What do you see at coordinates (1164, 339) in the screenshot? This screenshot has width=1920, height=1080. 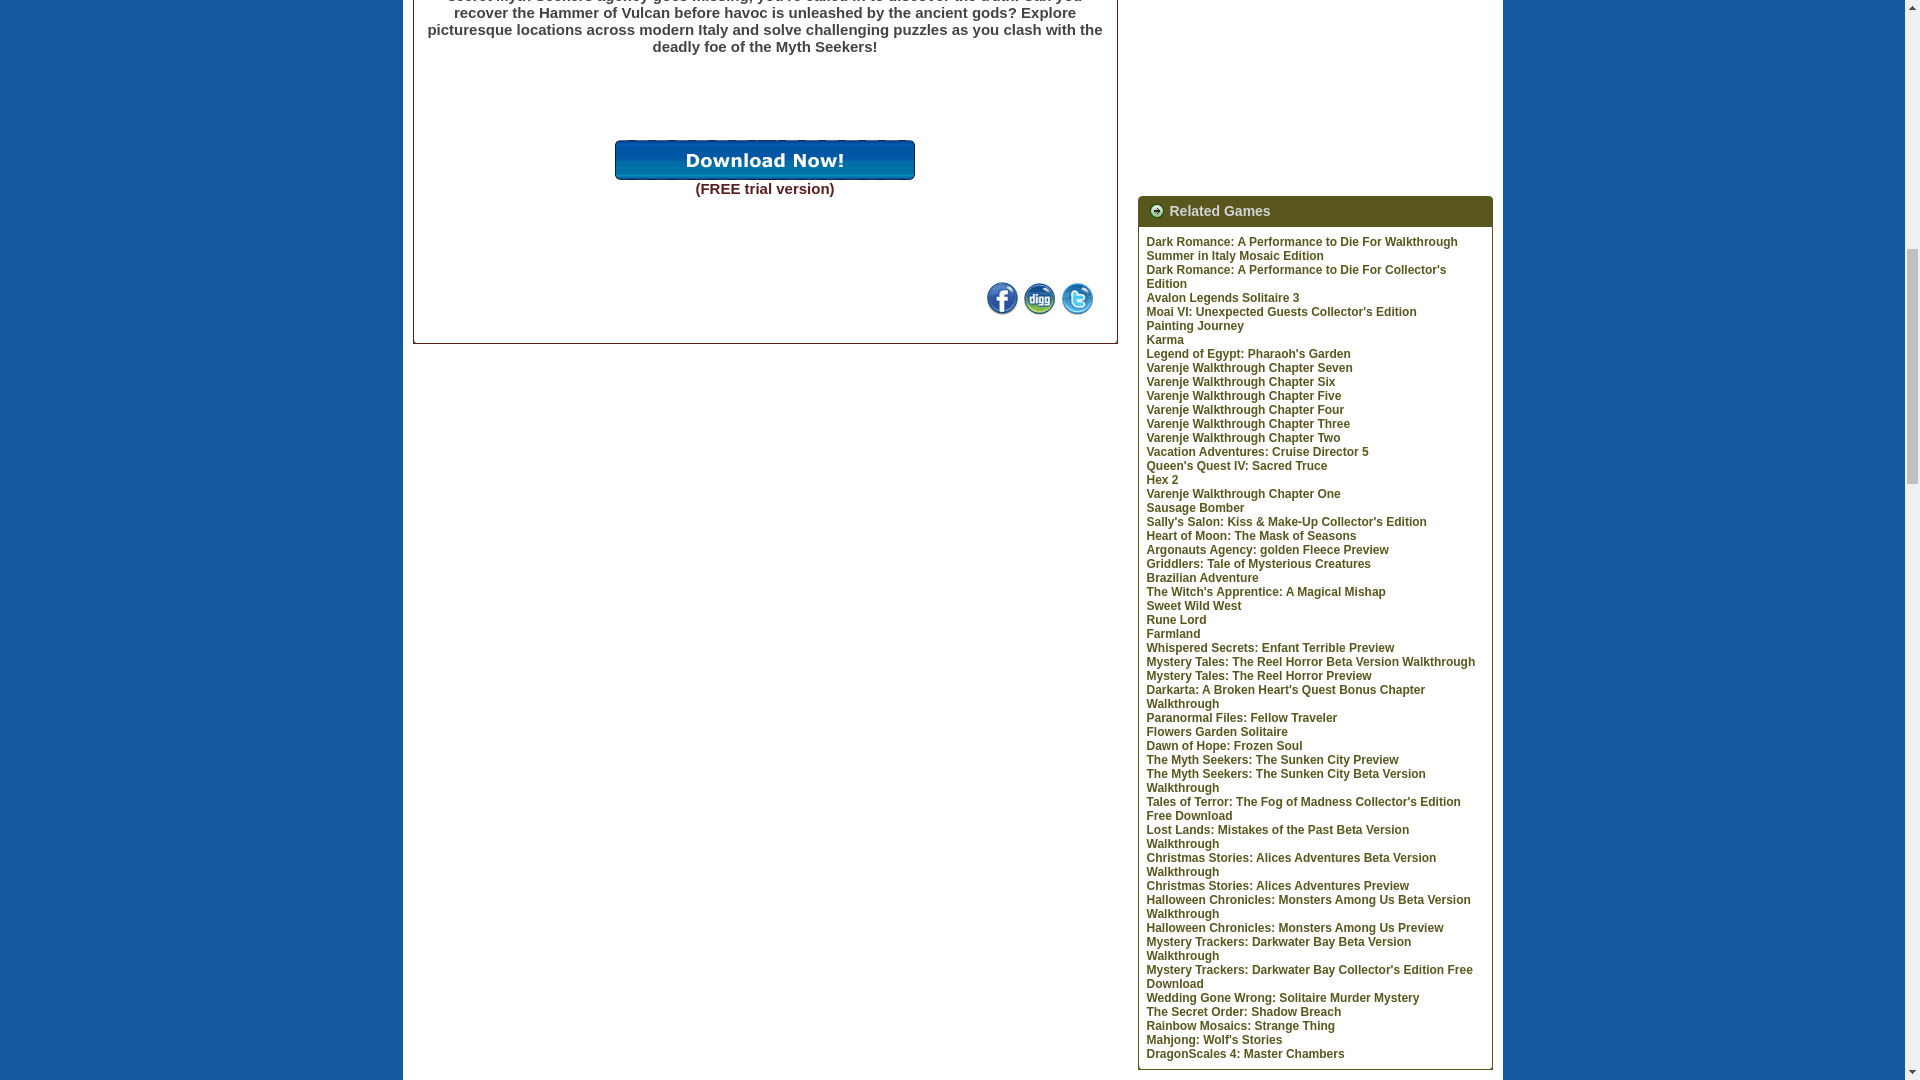 I see `Karma` at bounding box center [1164, 339].